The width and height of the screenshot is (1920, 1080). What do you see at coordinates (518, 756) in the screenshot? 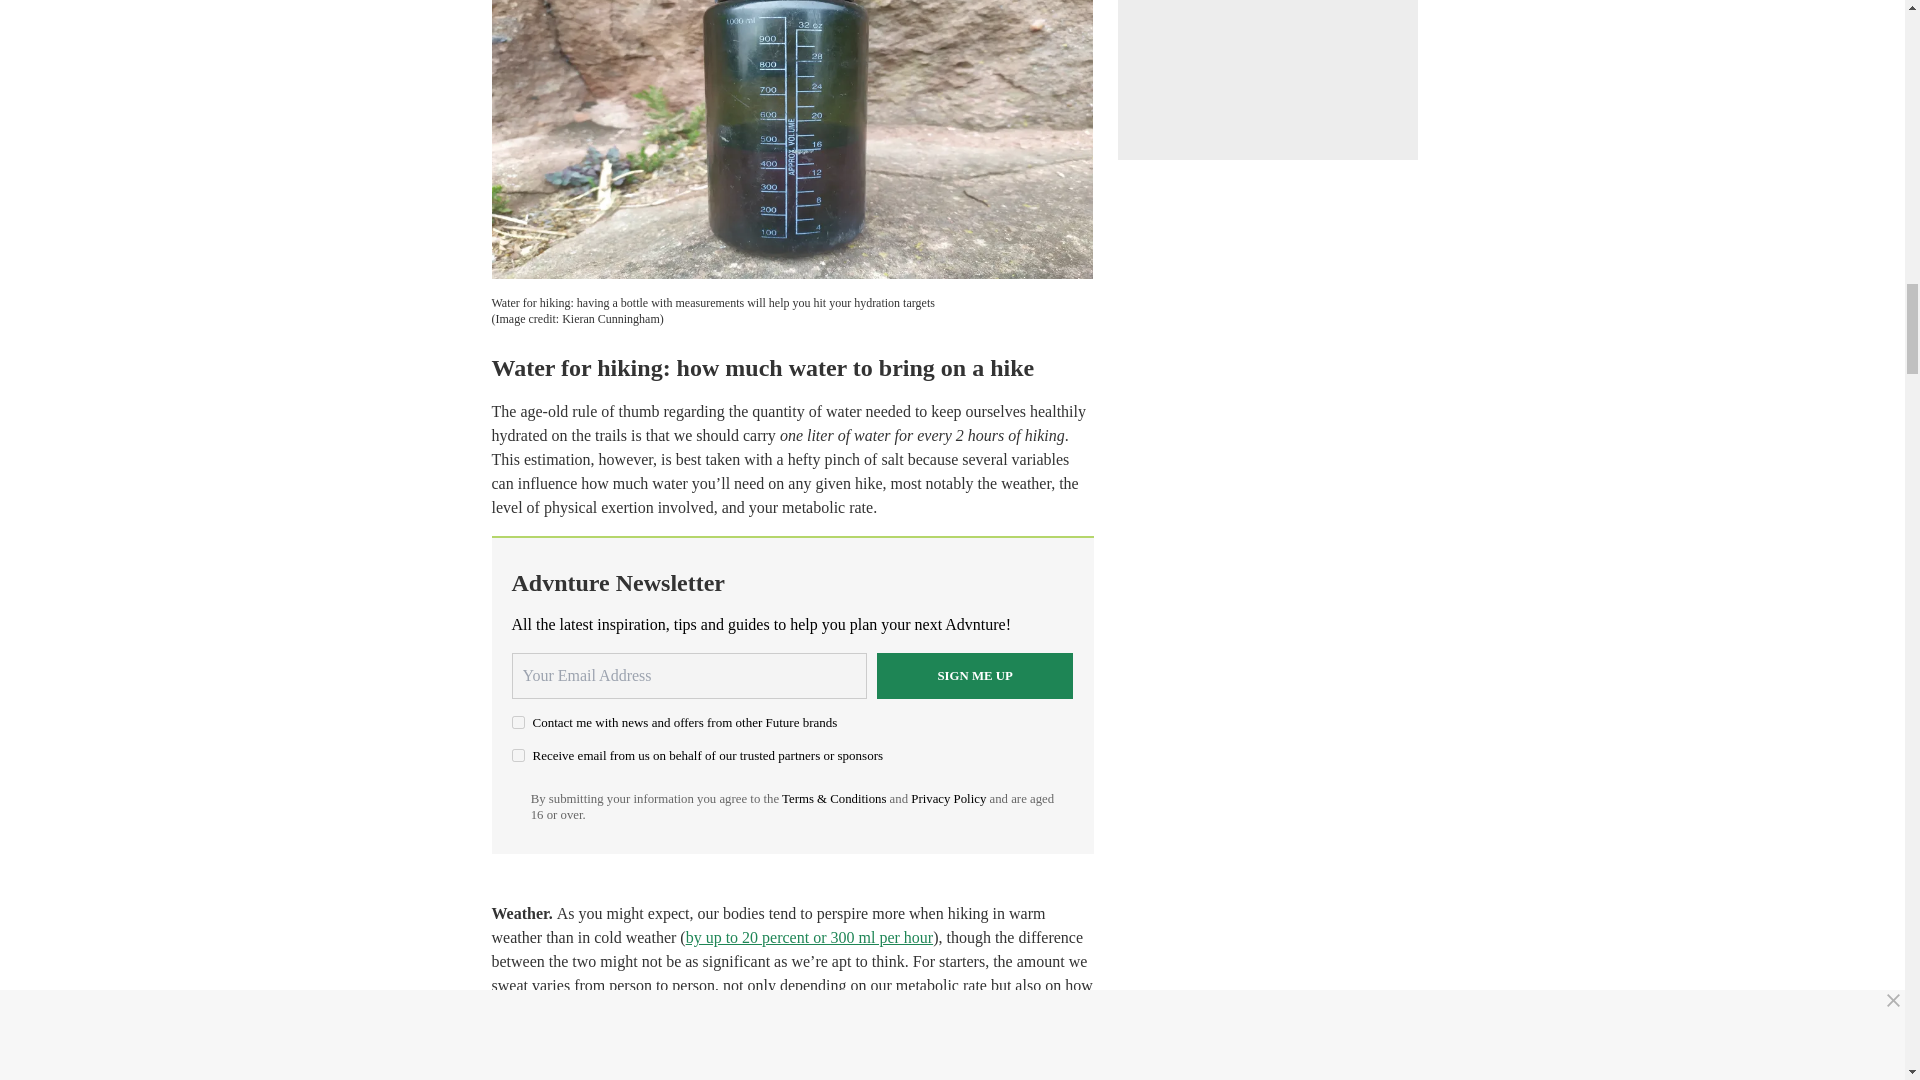
I see `on` at bounding box center [518, 756].